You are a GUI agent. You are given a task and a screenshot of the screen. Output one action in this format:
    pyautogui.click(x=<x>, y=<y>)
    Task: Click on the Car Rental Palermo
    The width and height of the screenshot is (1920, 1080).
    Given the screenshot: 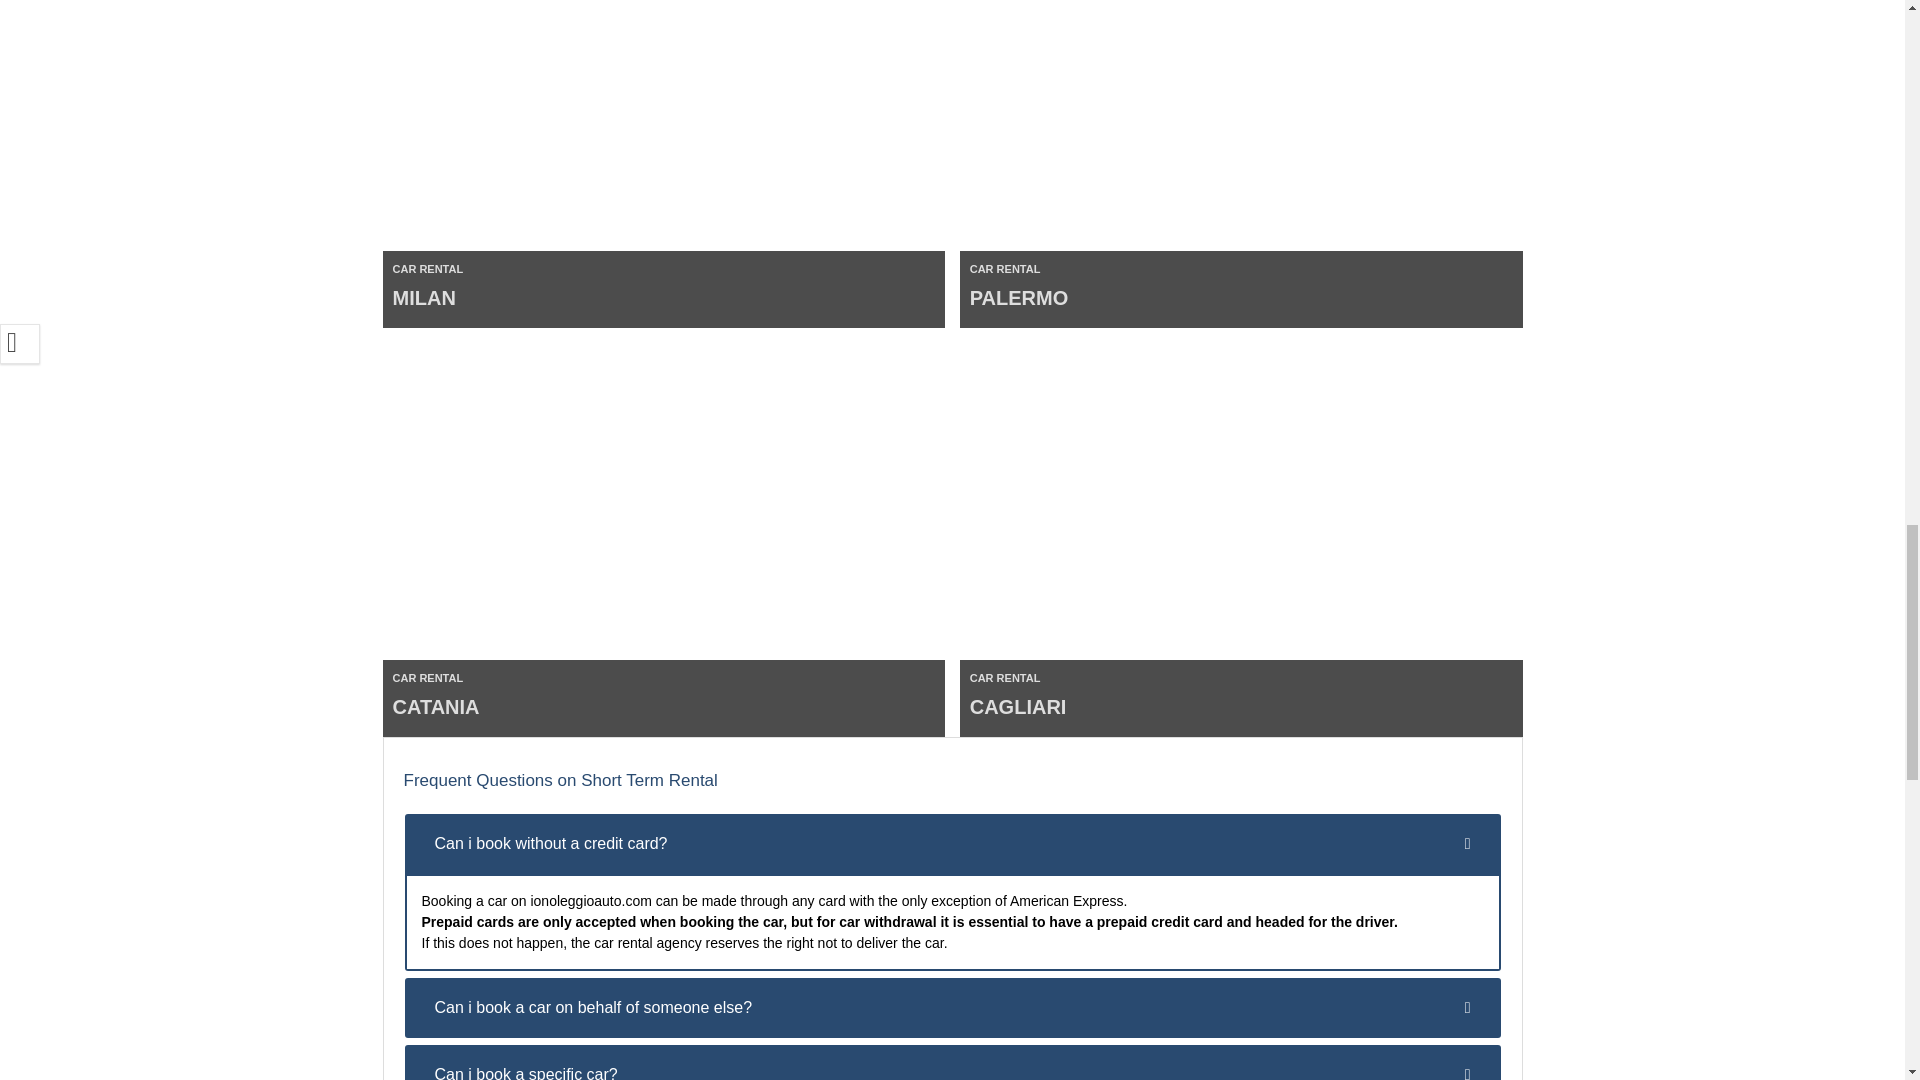 What is the action you would take?
    pyautogui.click(x=1241, y=164)
    